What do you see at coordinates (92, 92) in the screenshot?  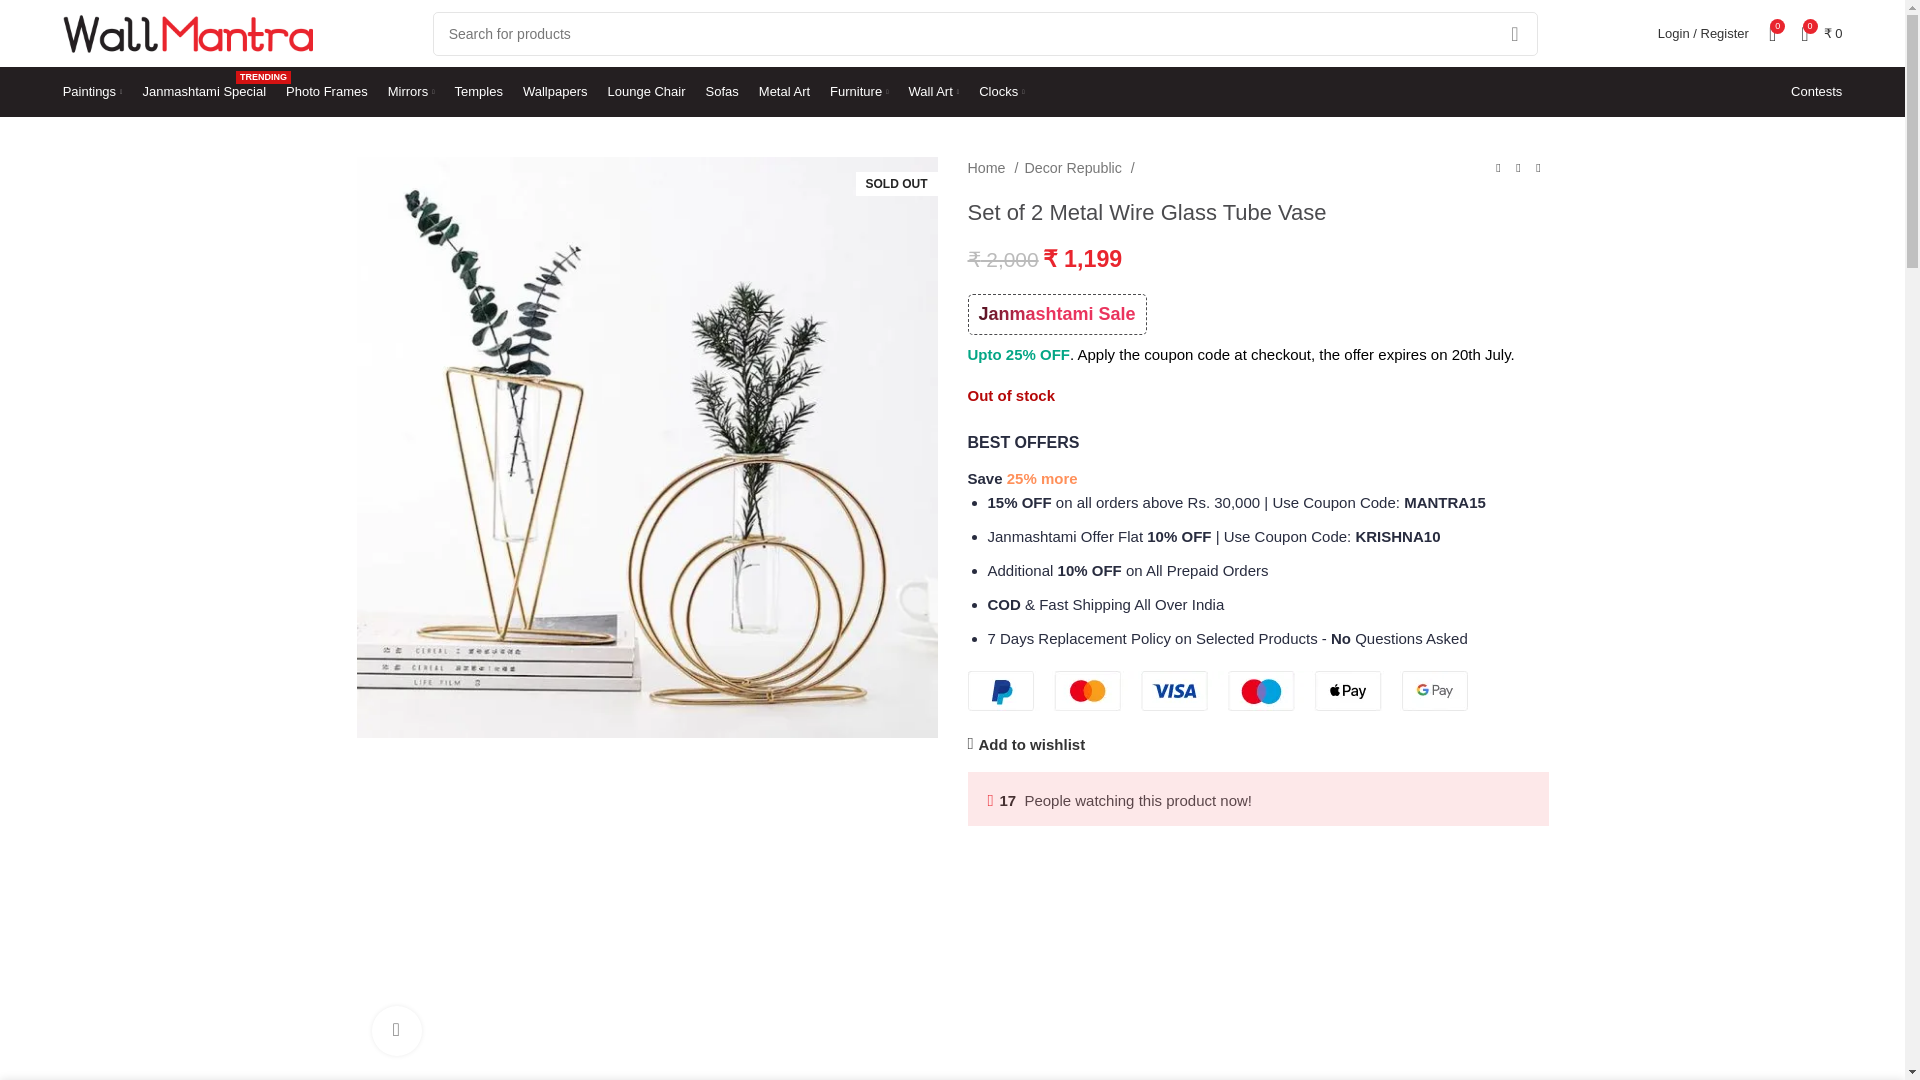 I see `My account` at bounding box center [92, 92].